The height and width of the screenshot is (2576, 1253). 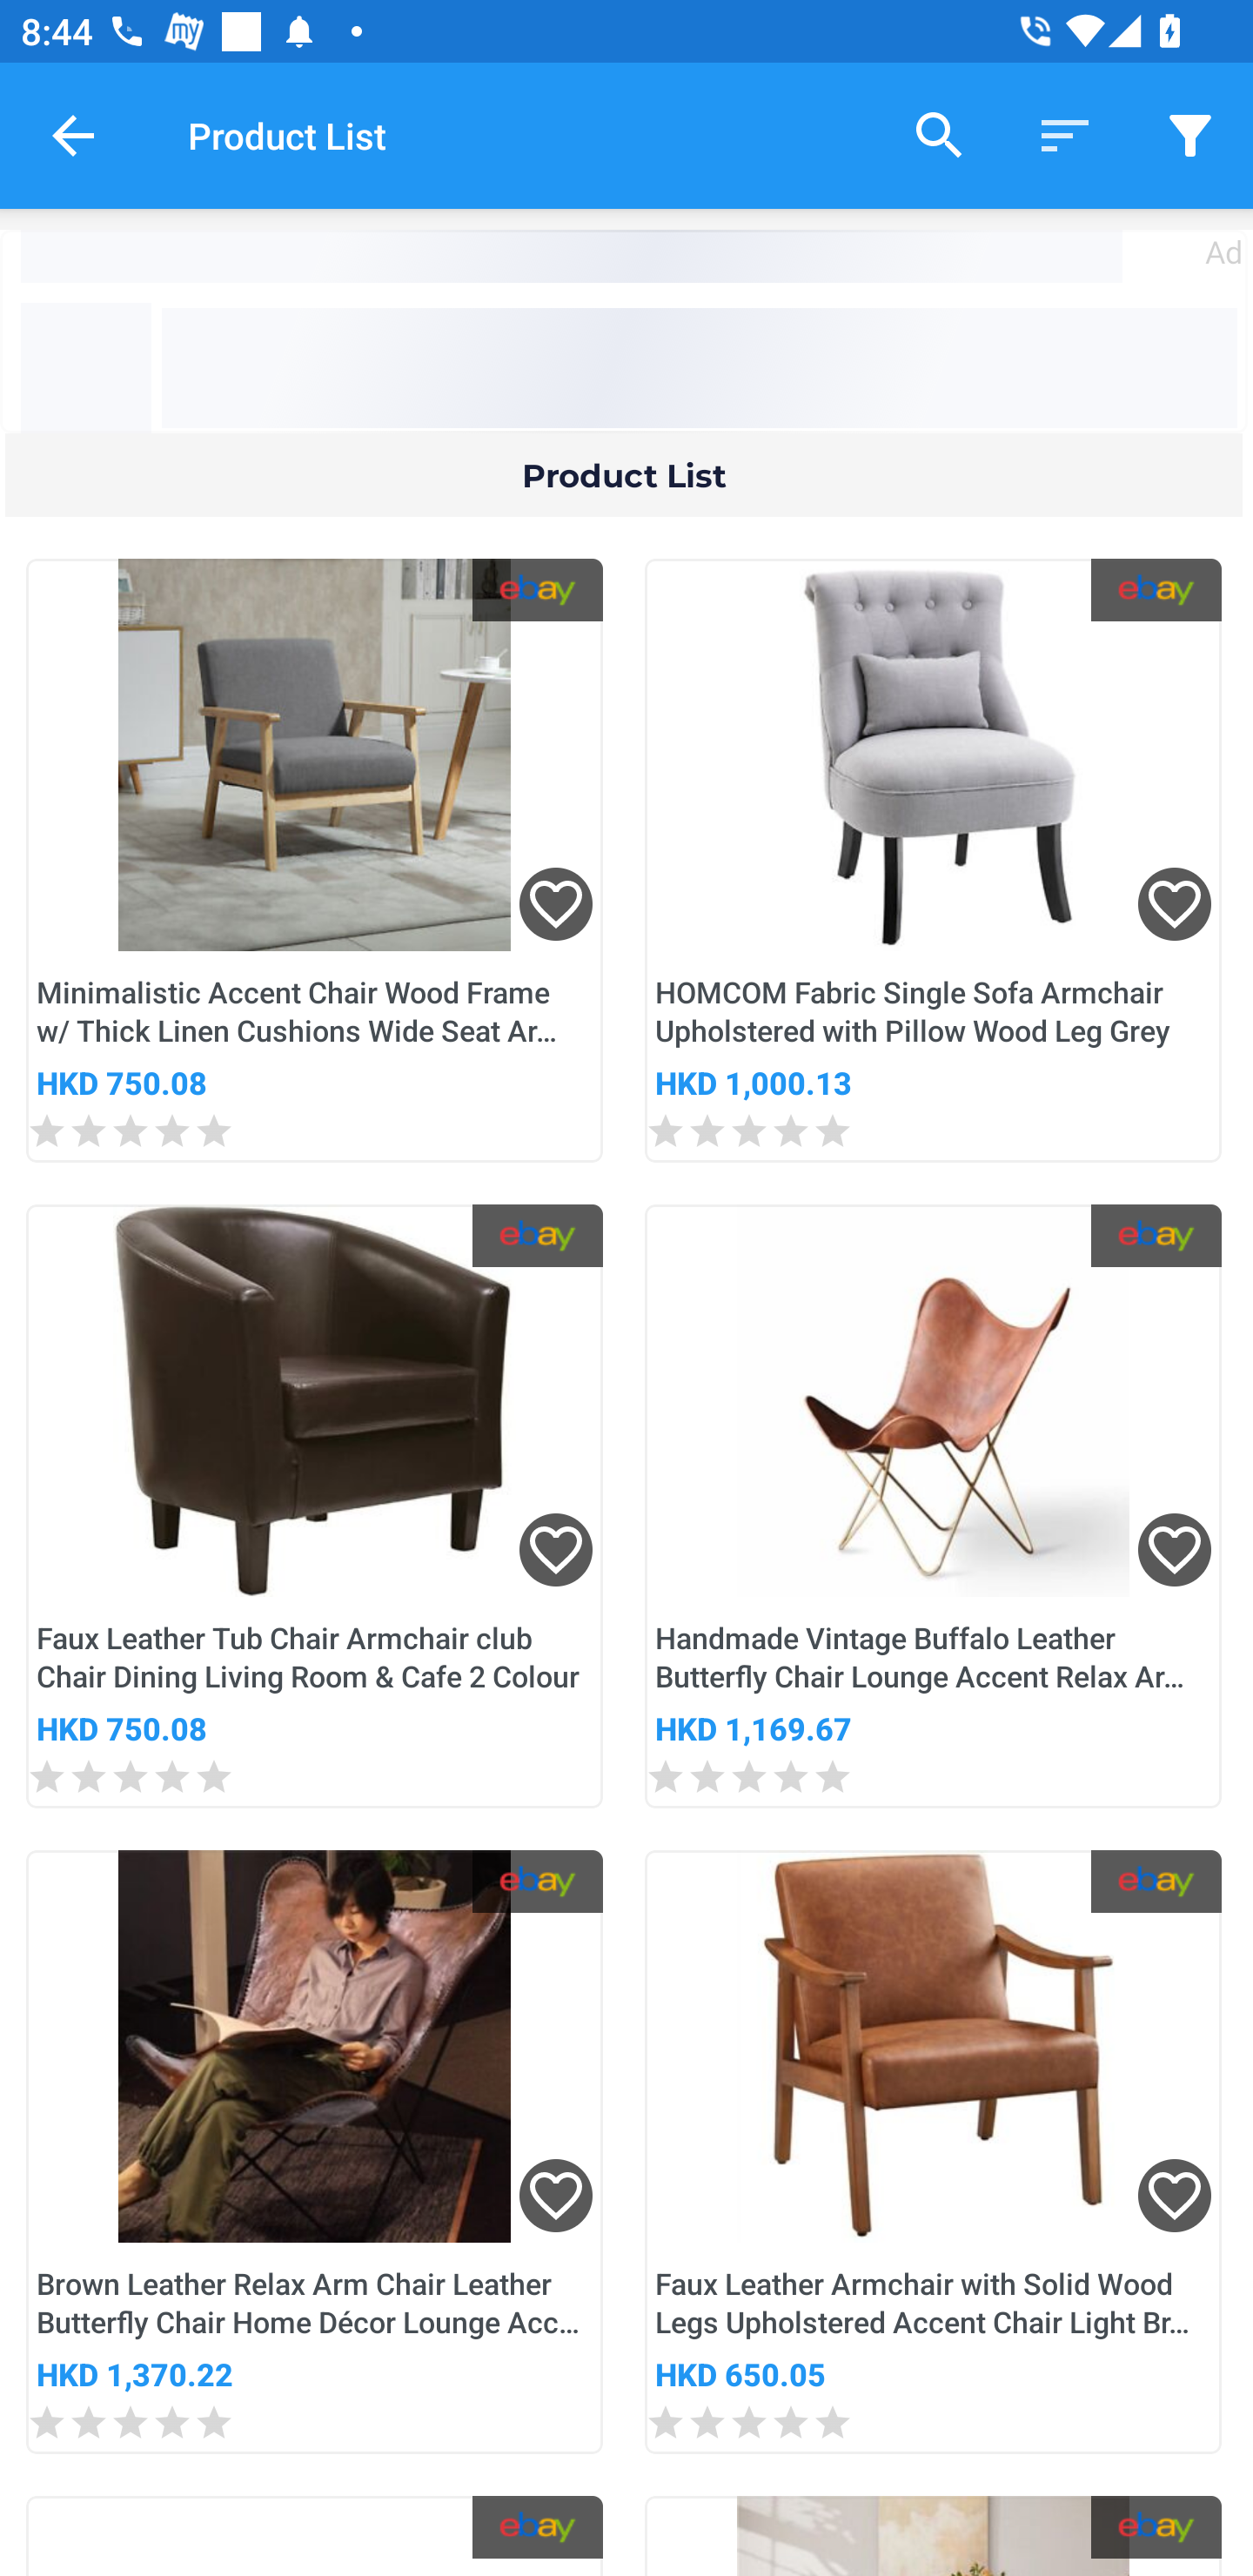 I want to click on short, so click(x=1065, y=134).